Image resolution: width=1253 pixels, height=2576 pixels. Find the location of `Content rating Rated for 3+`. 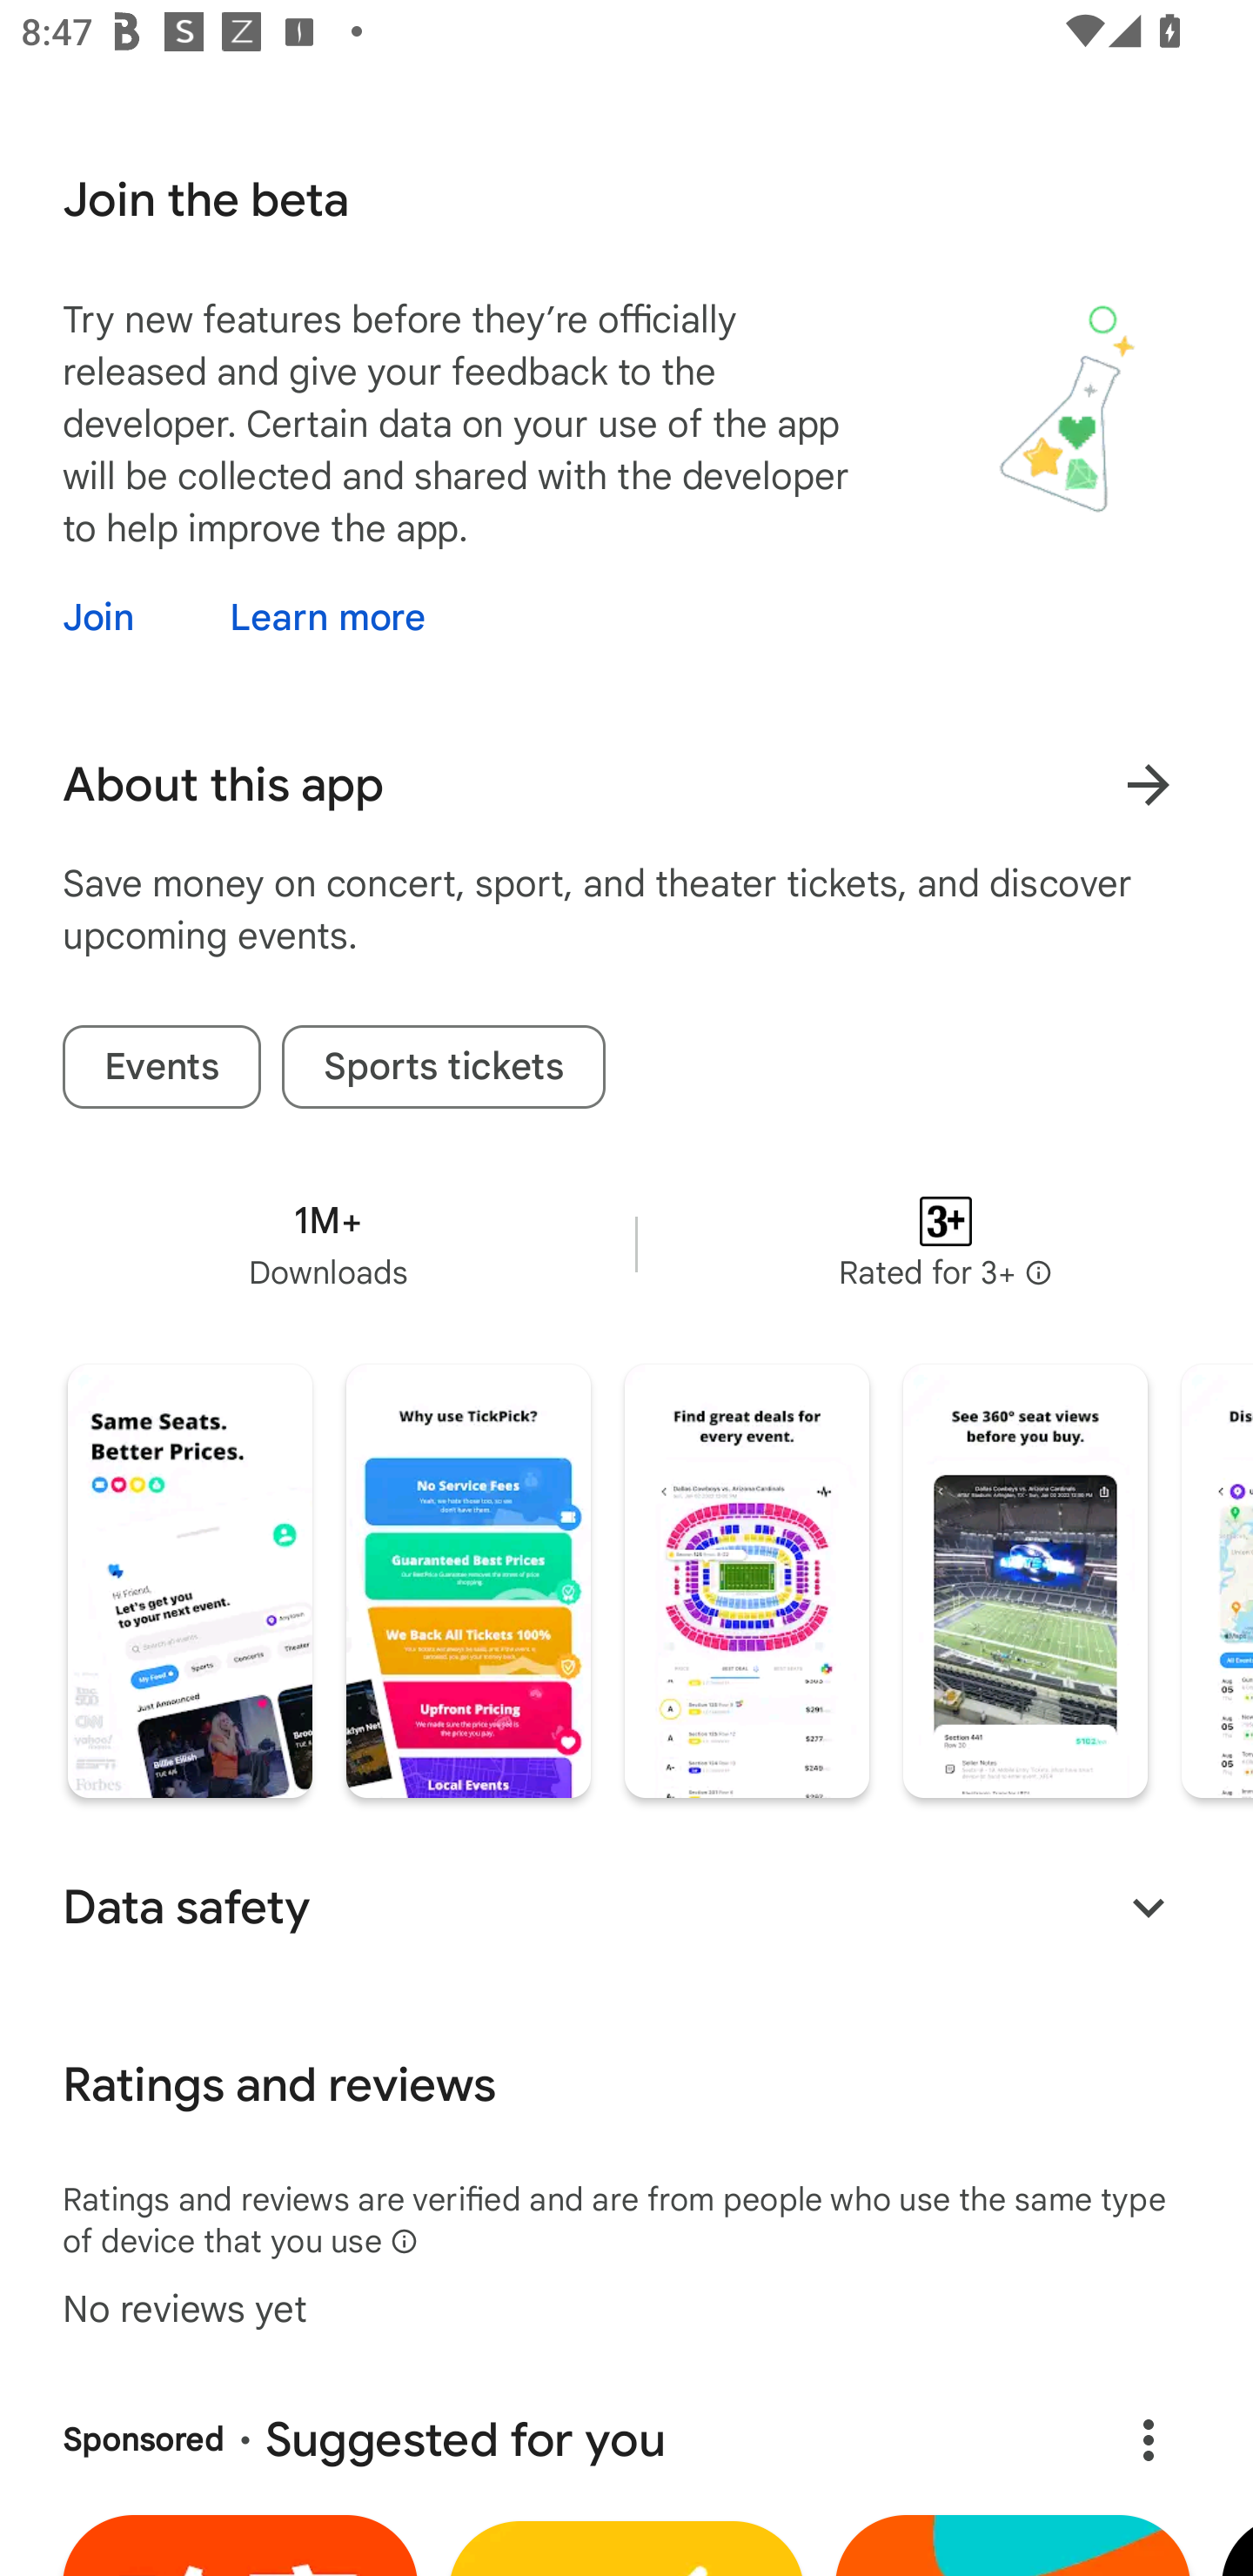

Content rating Rated for 3+ is located at coordinates (945, 1244).